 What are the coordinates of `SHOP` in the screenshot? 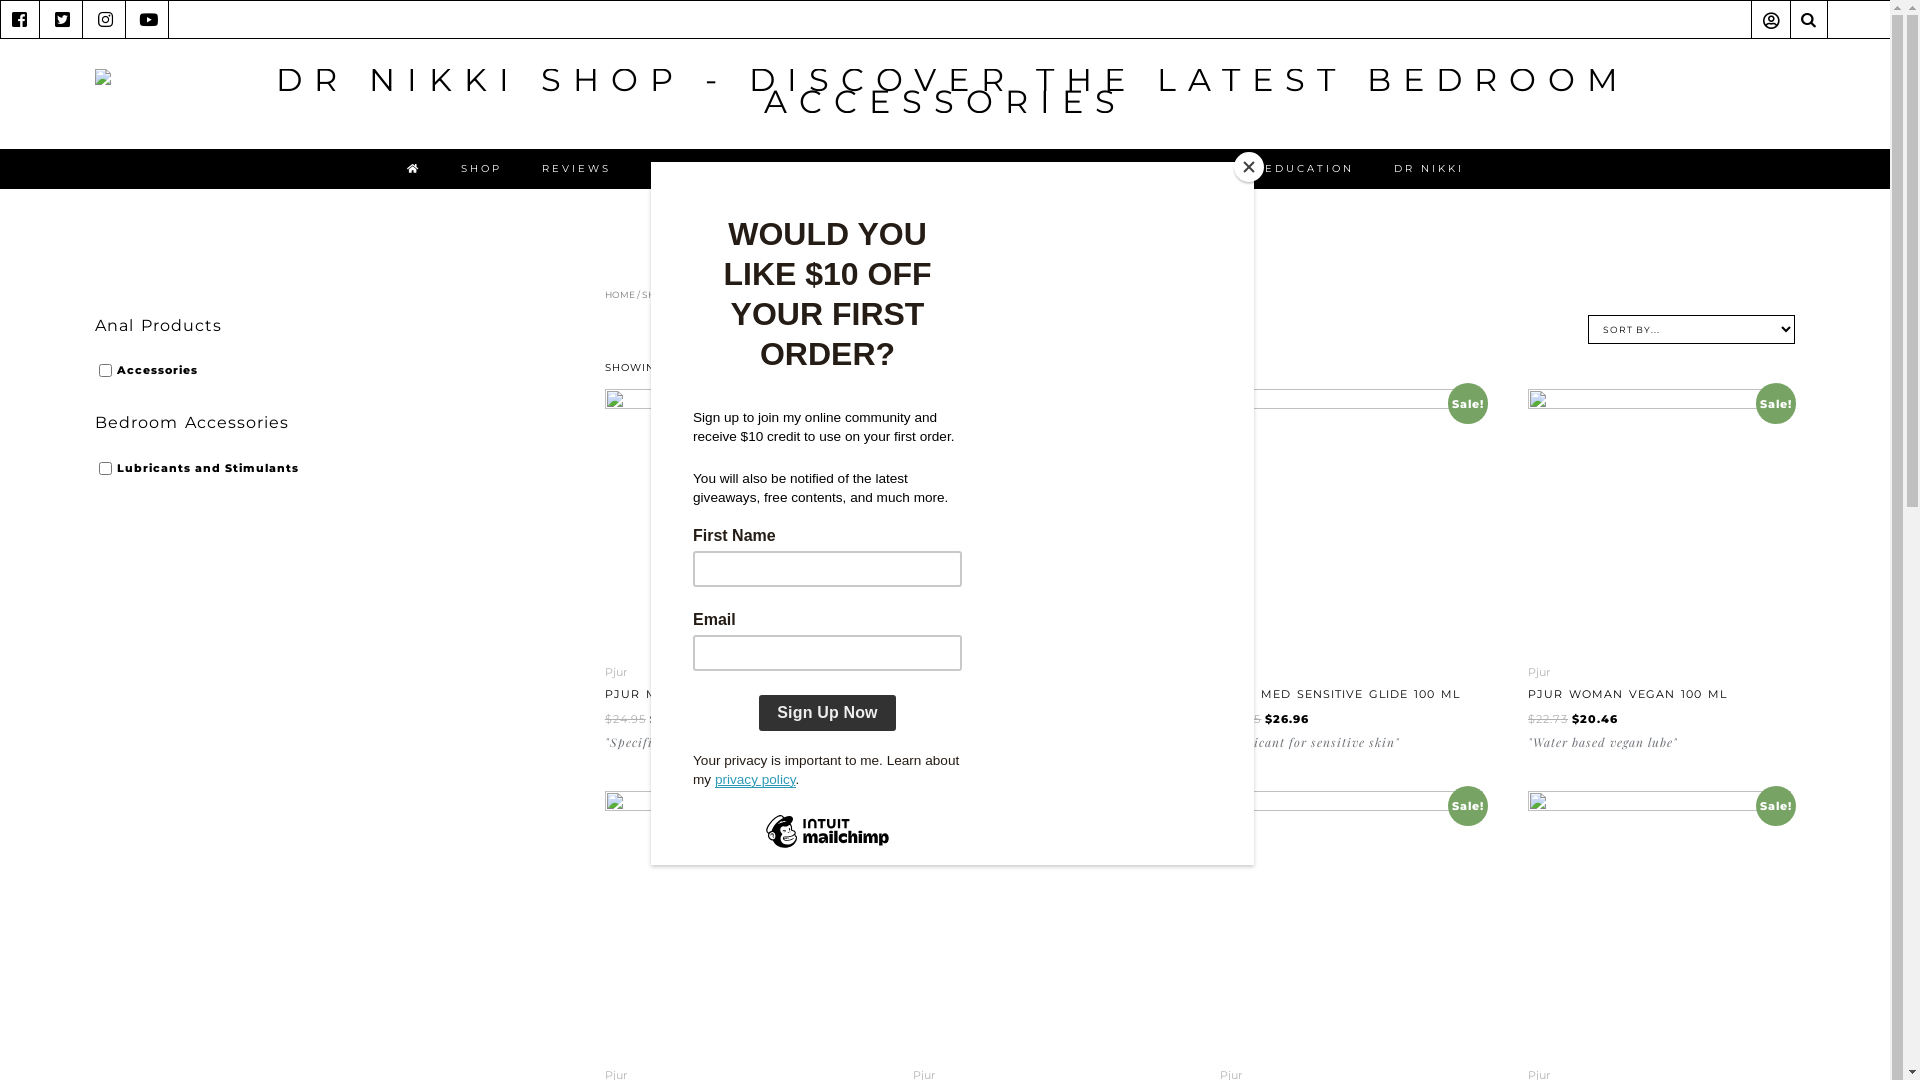 It's located at (480, 159).